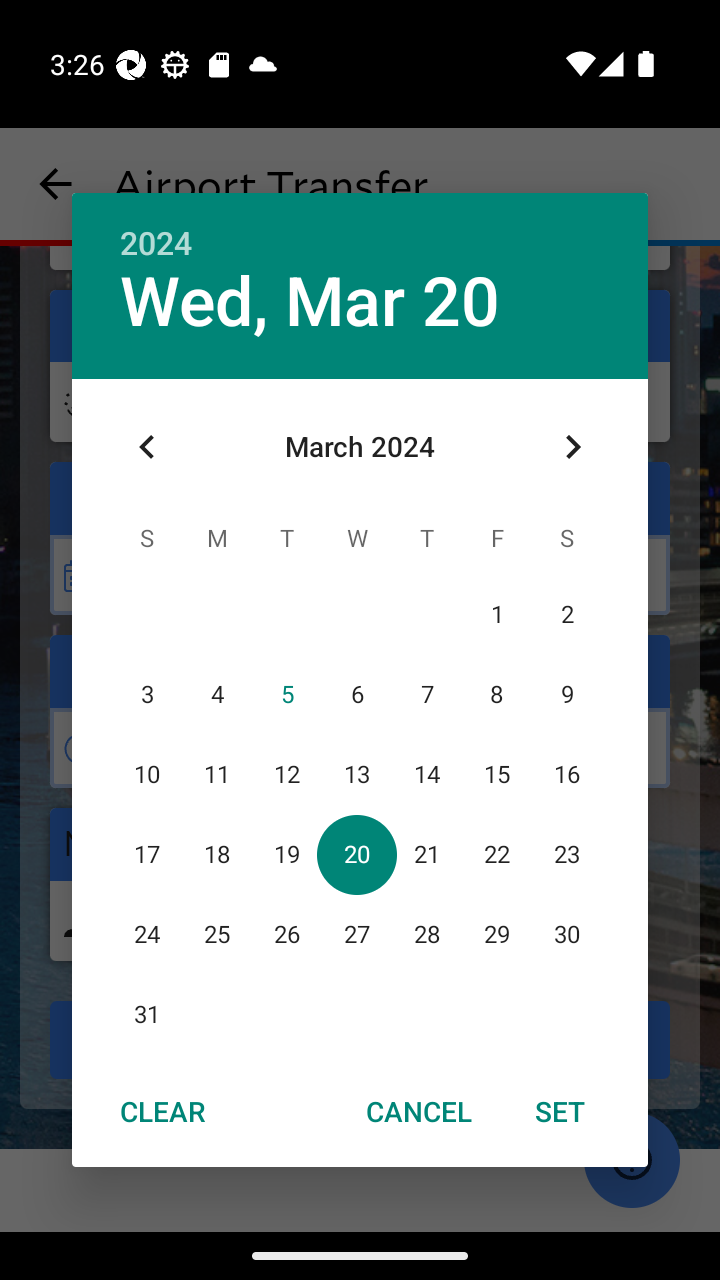 The image size is (720, 1280). Describe the element at coordinates (566, 774) in the screenshot. I see `16 16 March 2024` at that location.